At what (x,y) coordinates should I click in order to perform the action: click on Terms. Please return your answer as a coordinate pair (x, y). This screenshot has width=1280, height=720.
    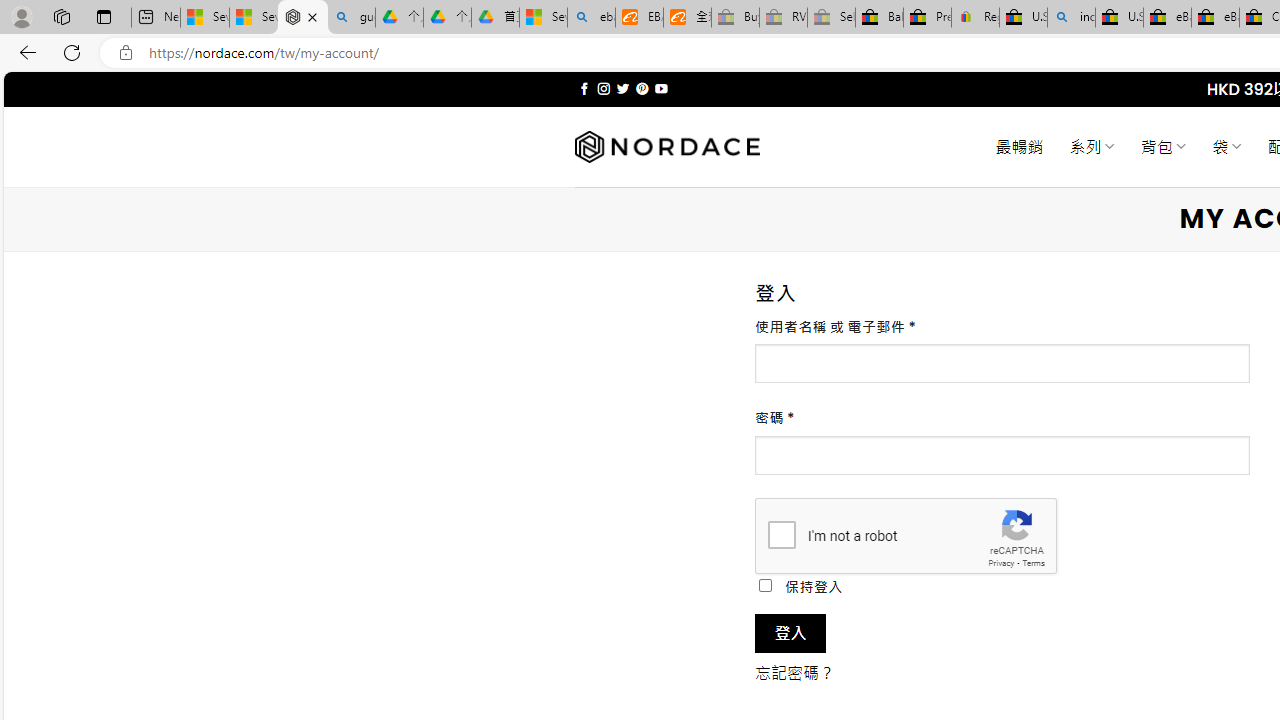
    Looking at the image, I should click on (1033, 562).